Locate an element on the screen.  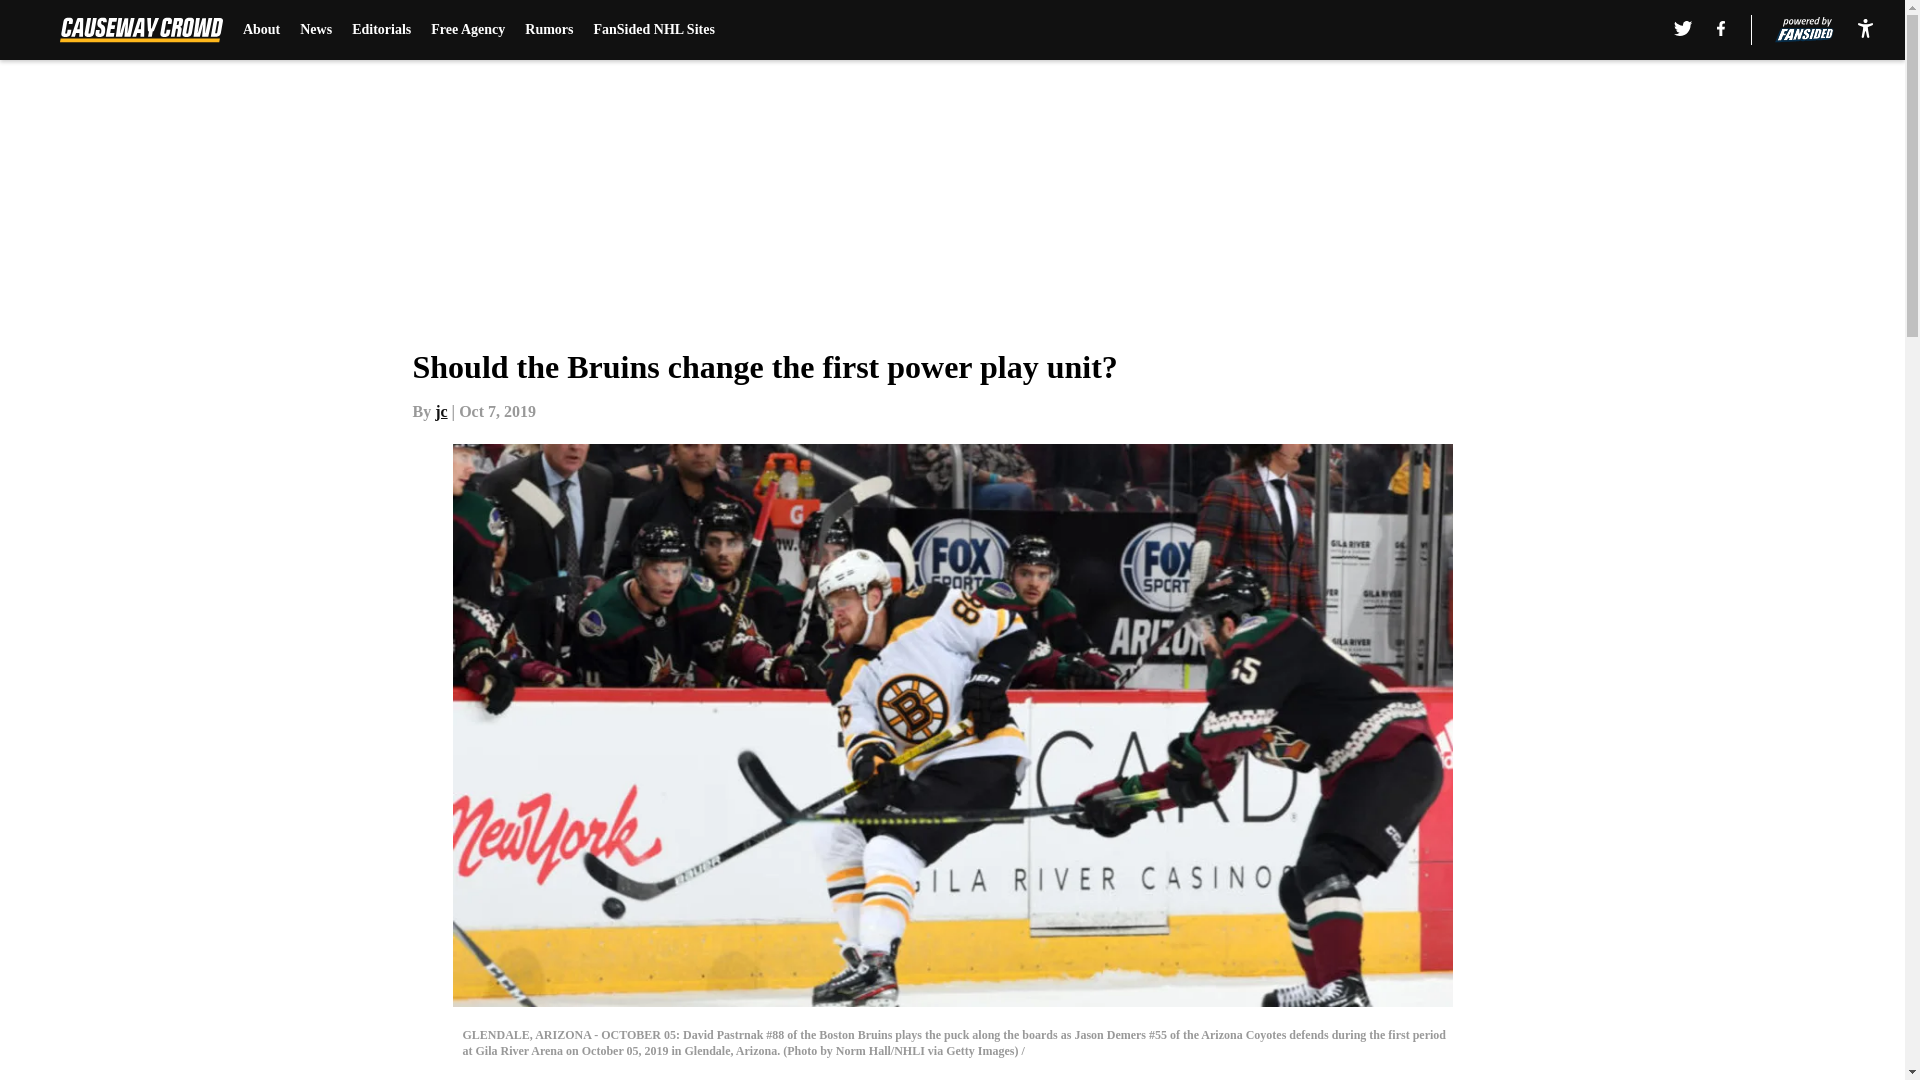
FanSided NHL Sites is located at coordinates (654, 30).